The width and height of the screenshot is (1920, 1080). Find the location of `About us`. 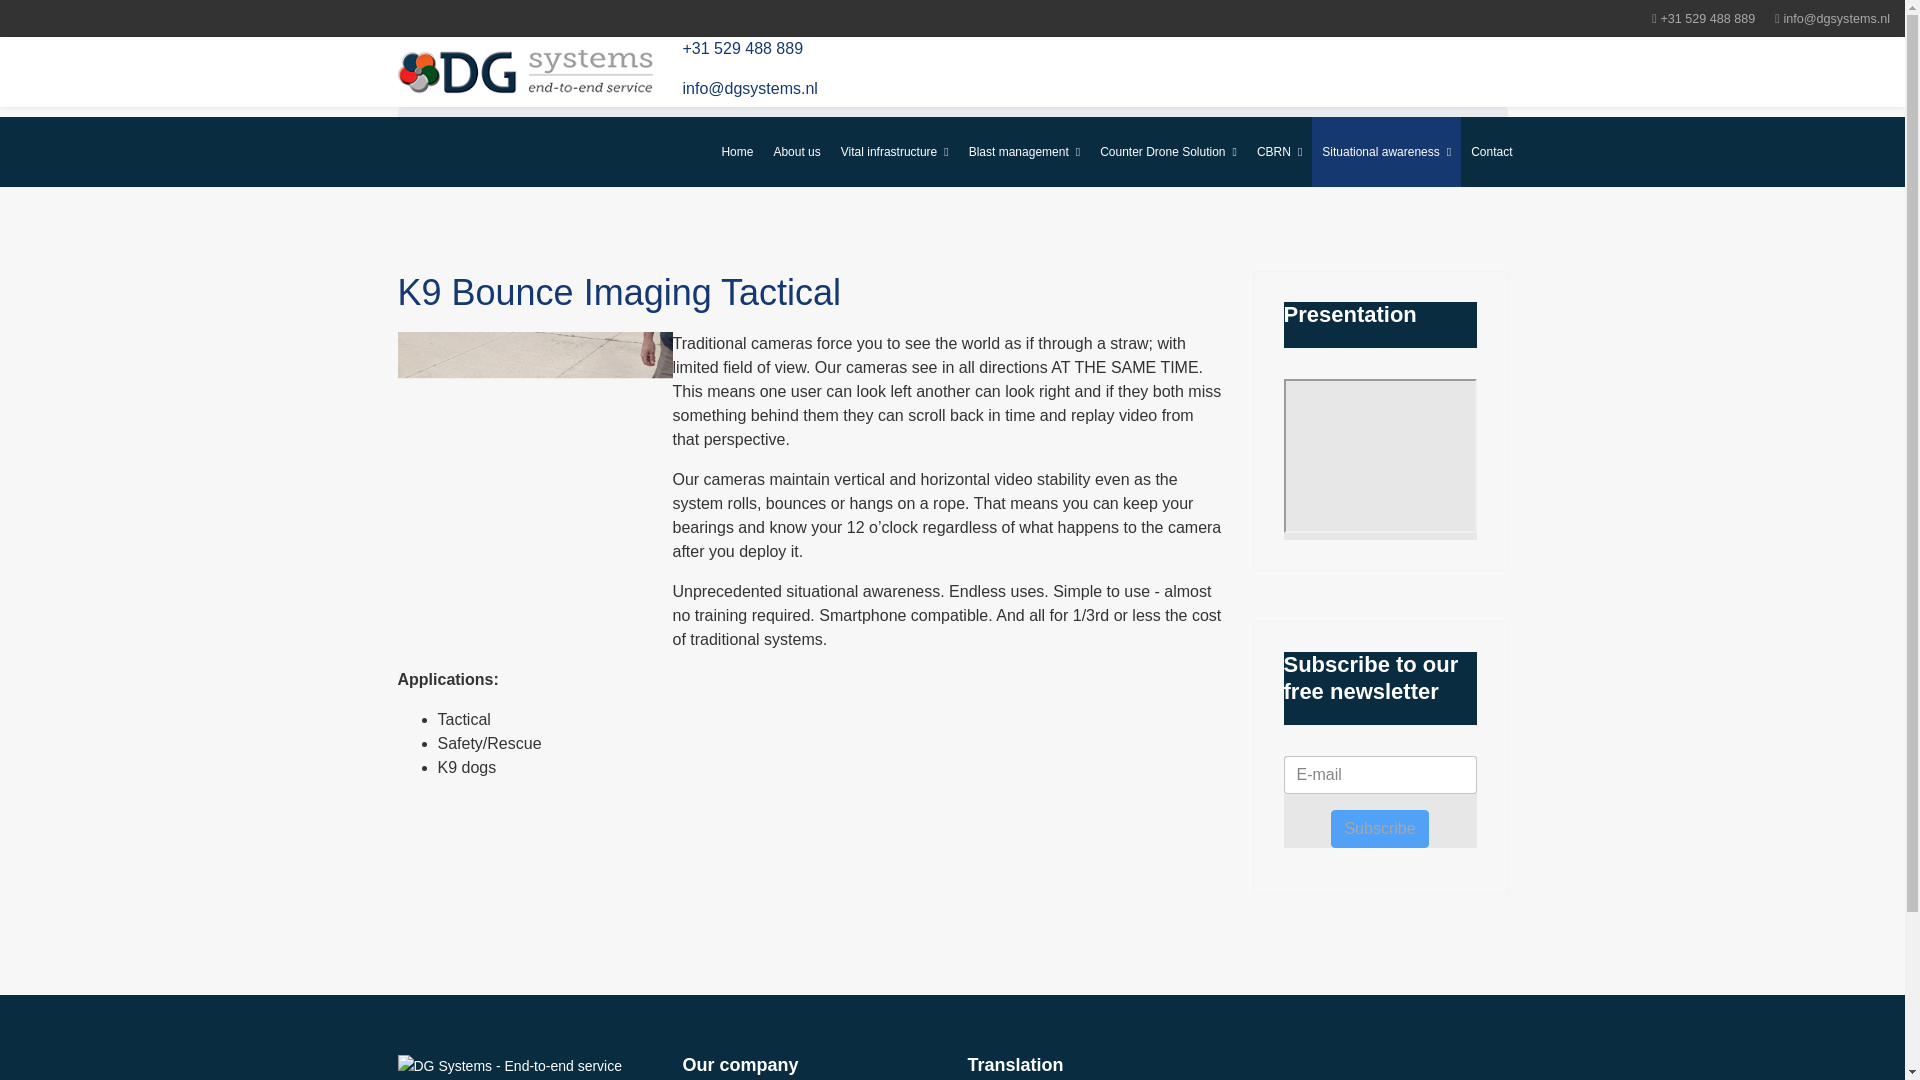

About us is located at coordinates (796, 151).